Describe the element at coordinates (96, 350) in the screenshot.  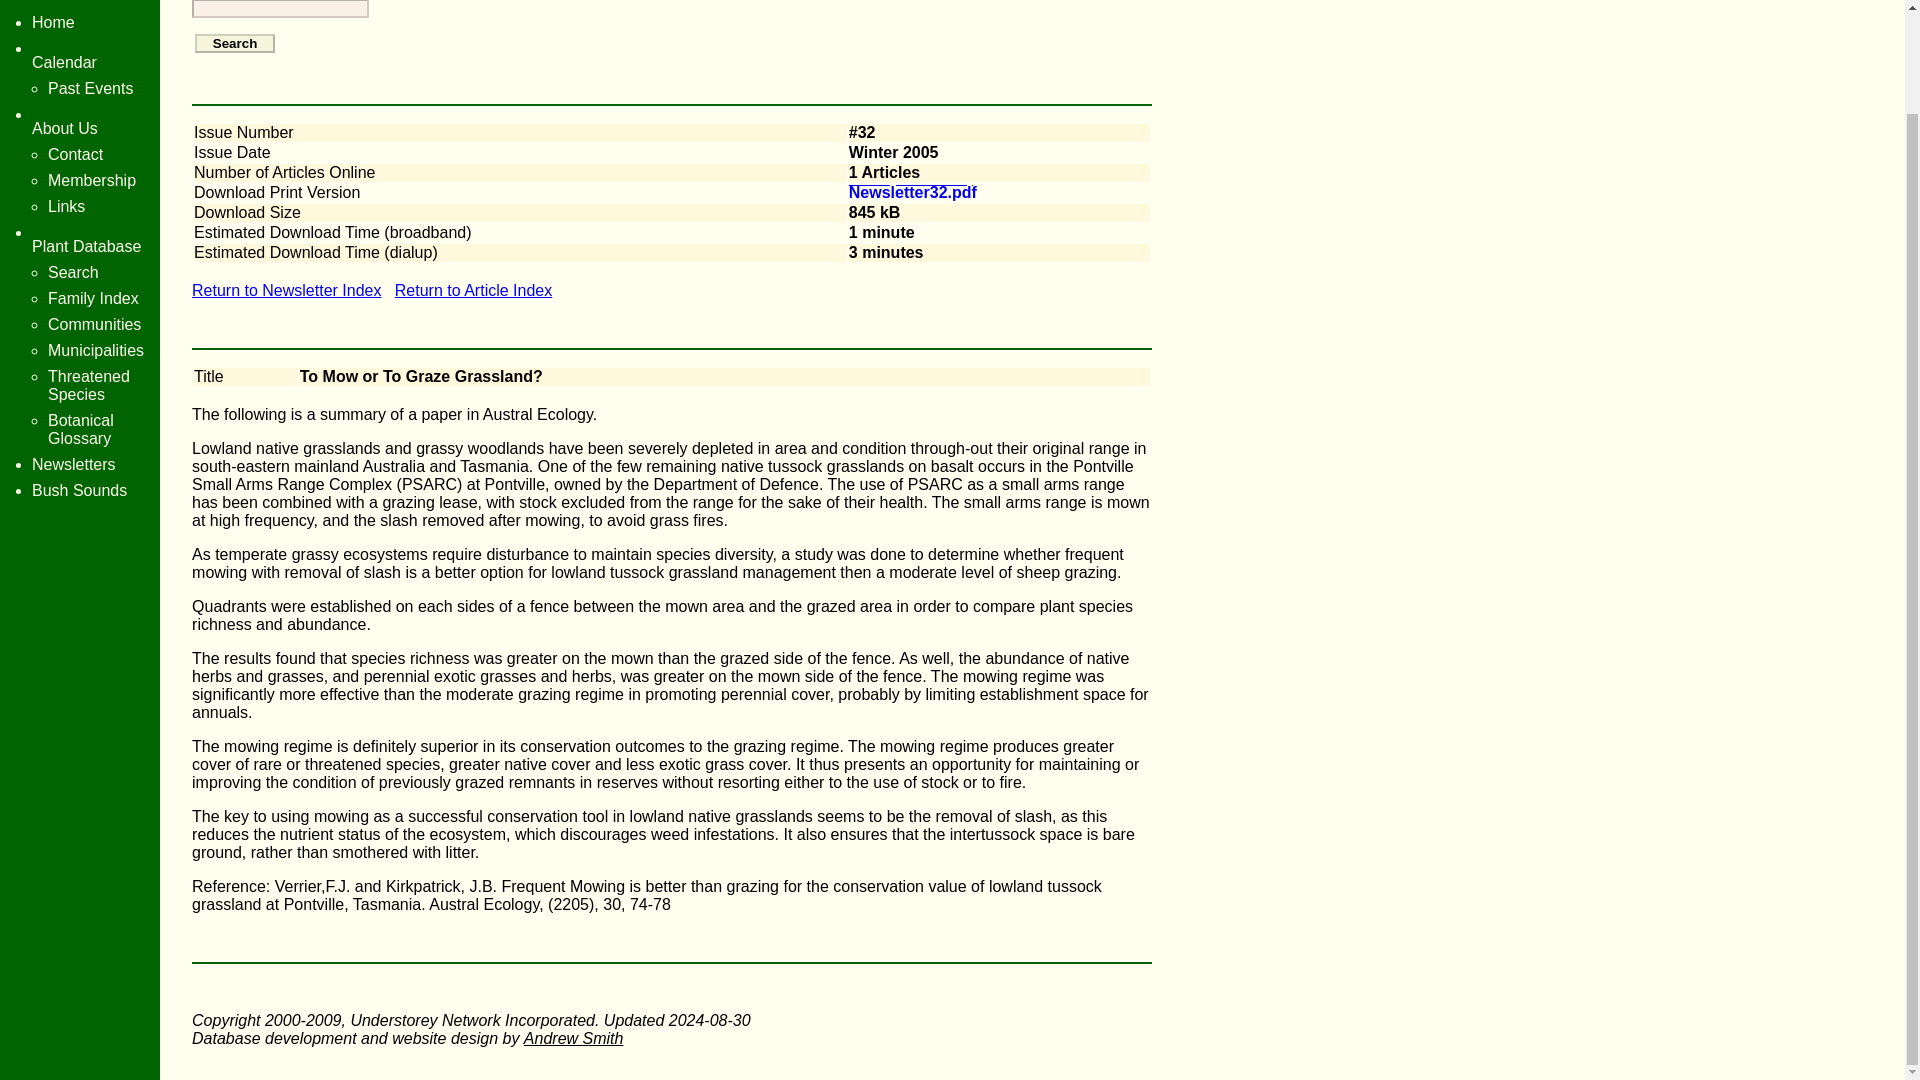
I see `Municipalities` at that location.